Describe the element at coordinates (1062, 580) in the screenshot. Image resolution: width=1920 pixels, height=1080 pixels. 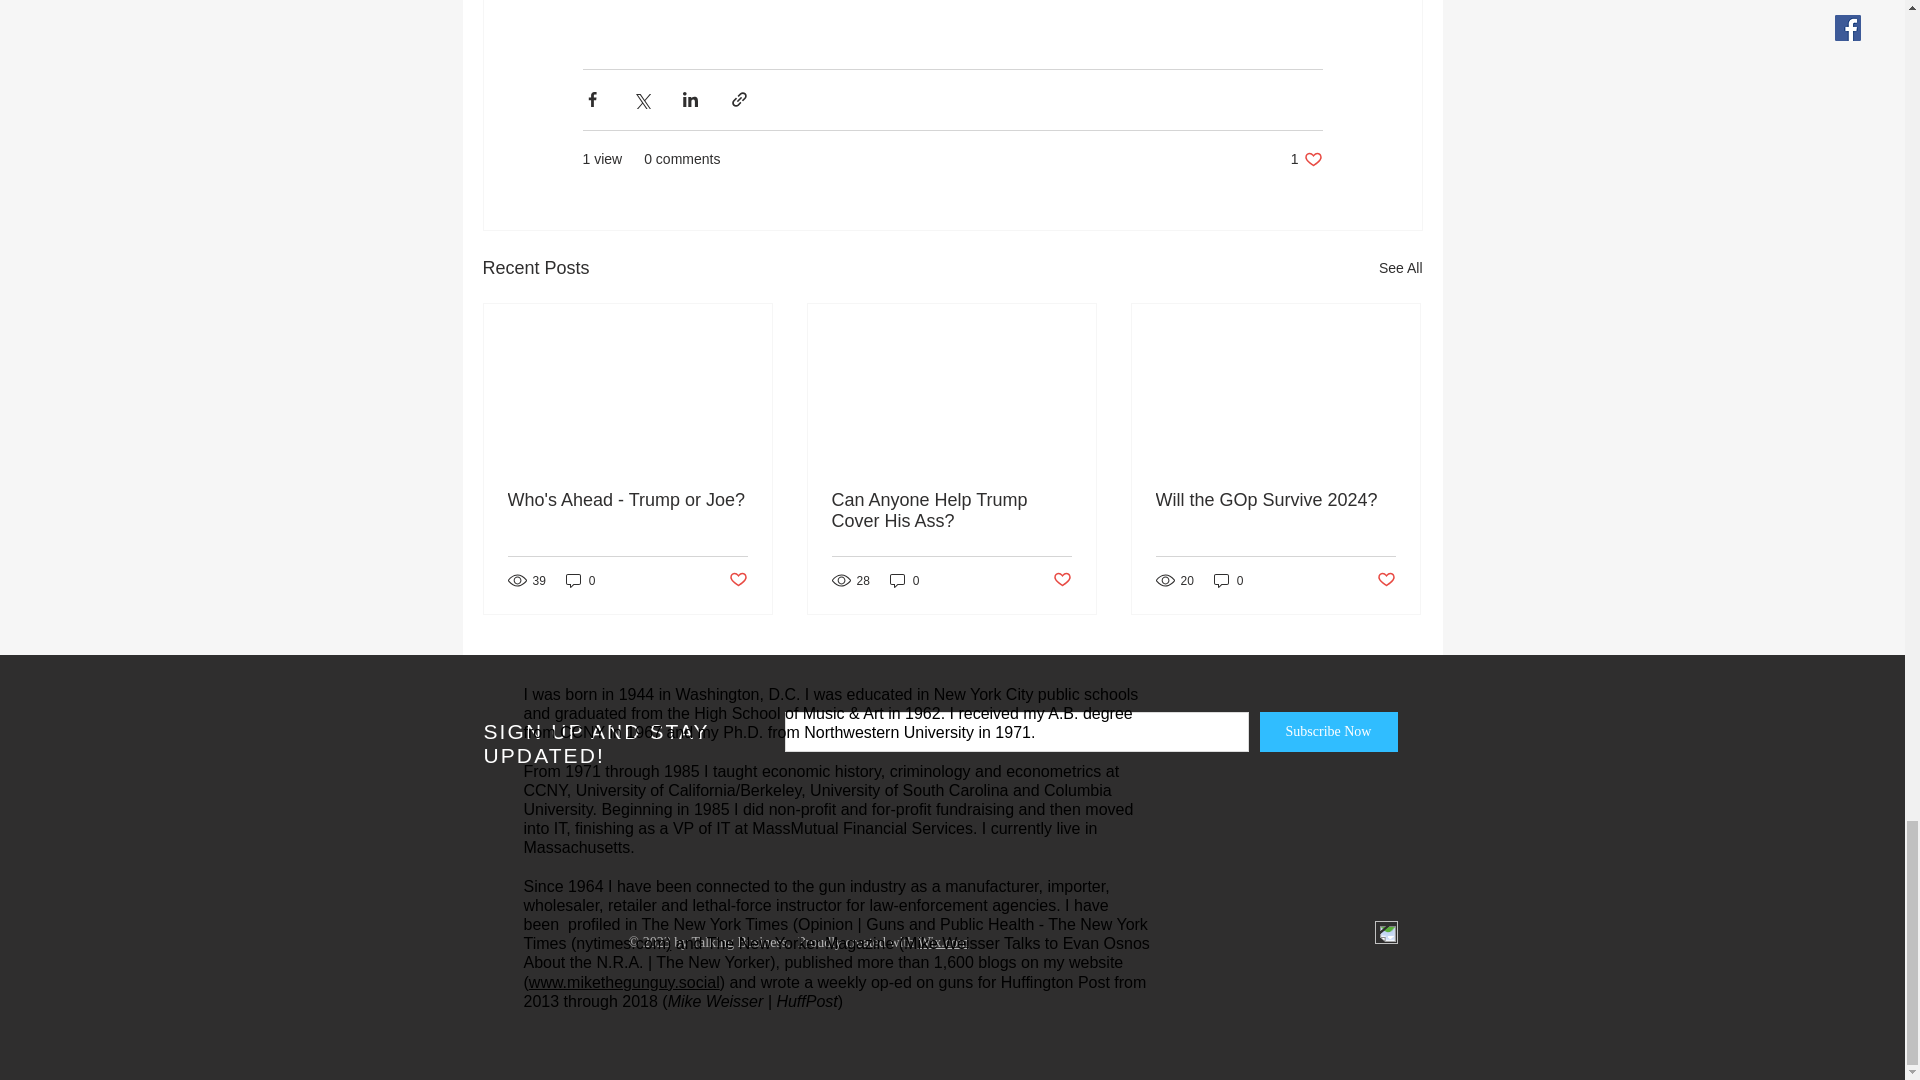
I see `Post not marked as liked` at that location.